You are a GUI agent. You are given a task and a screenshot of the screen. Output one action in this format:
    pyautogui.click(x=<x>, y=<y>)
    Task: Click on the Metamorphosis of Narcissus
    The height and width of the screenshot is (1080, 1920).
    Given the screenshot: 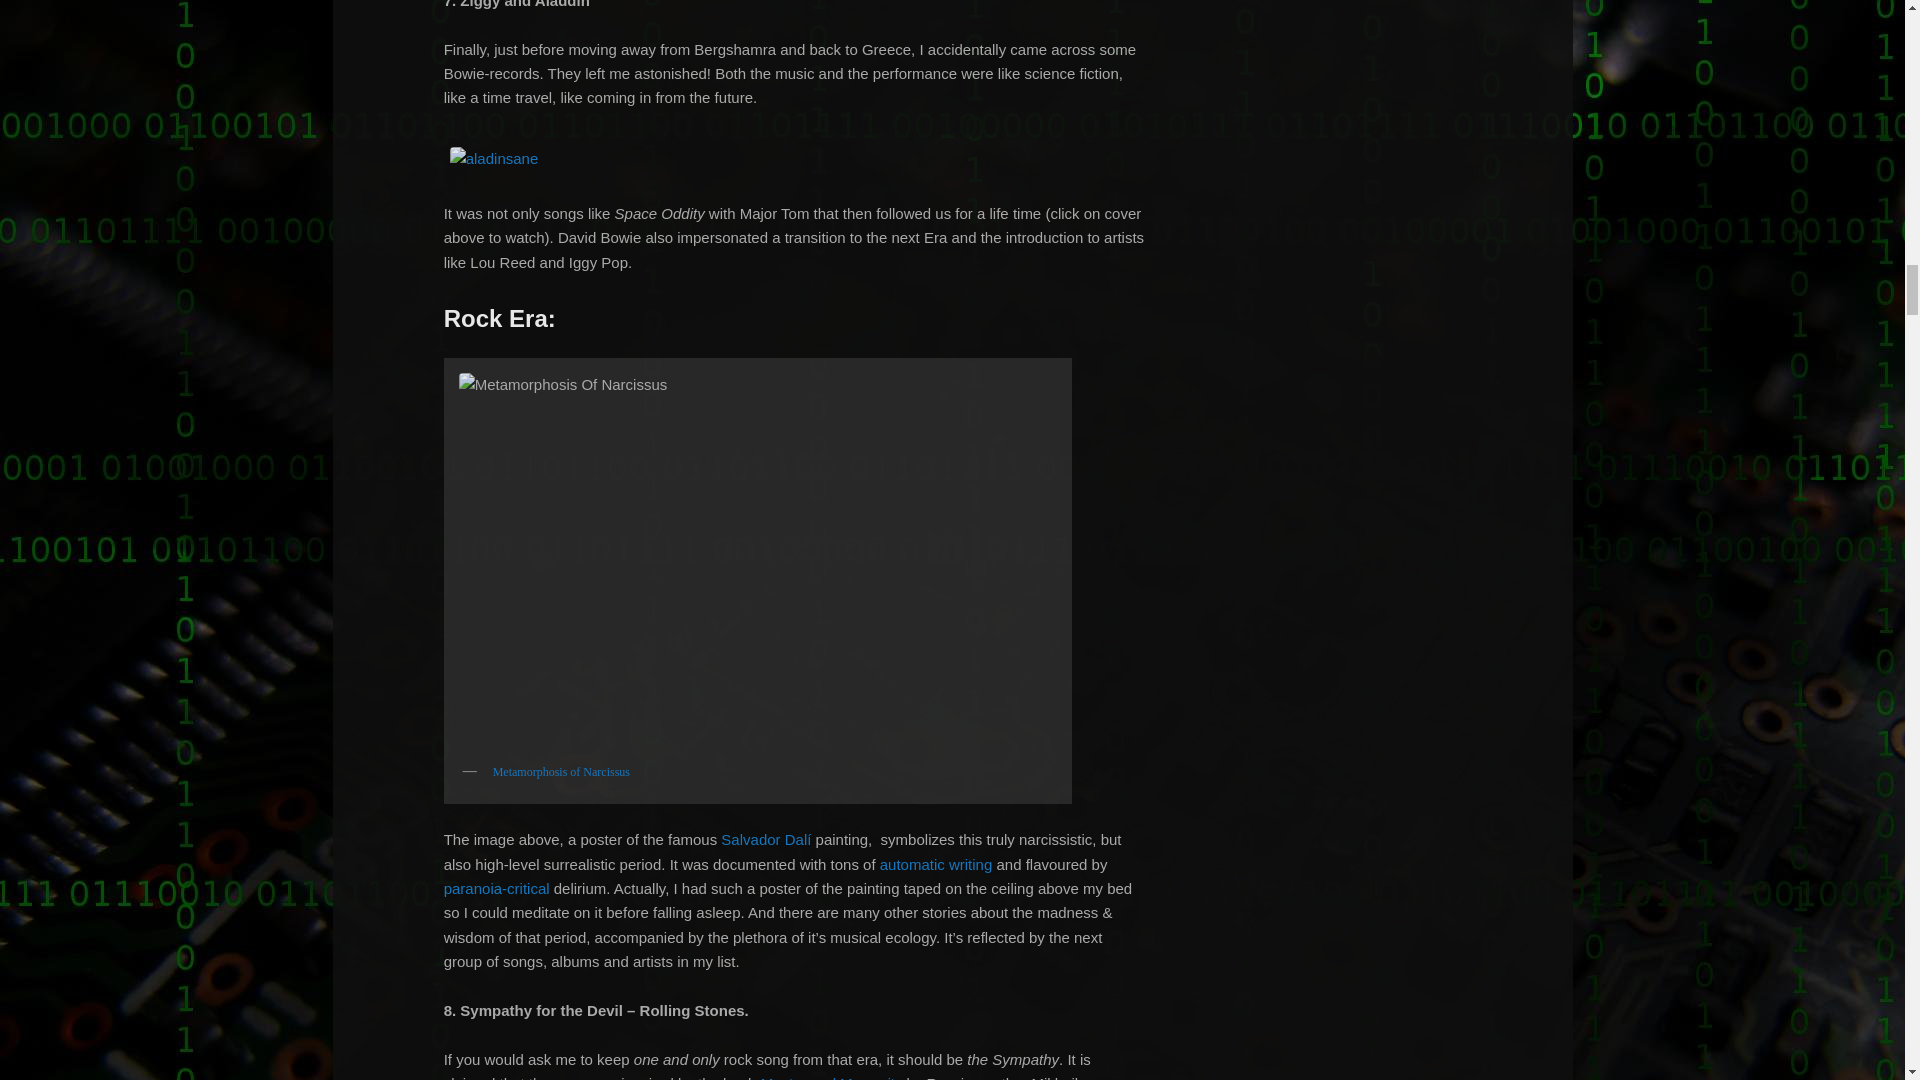 What is the action you would take?
    pyautogui.click(x=561, y=771)
    